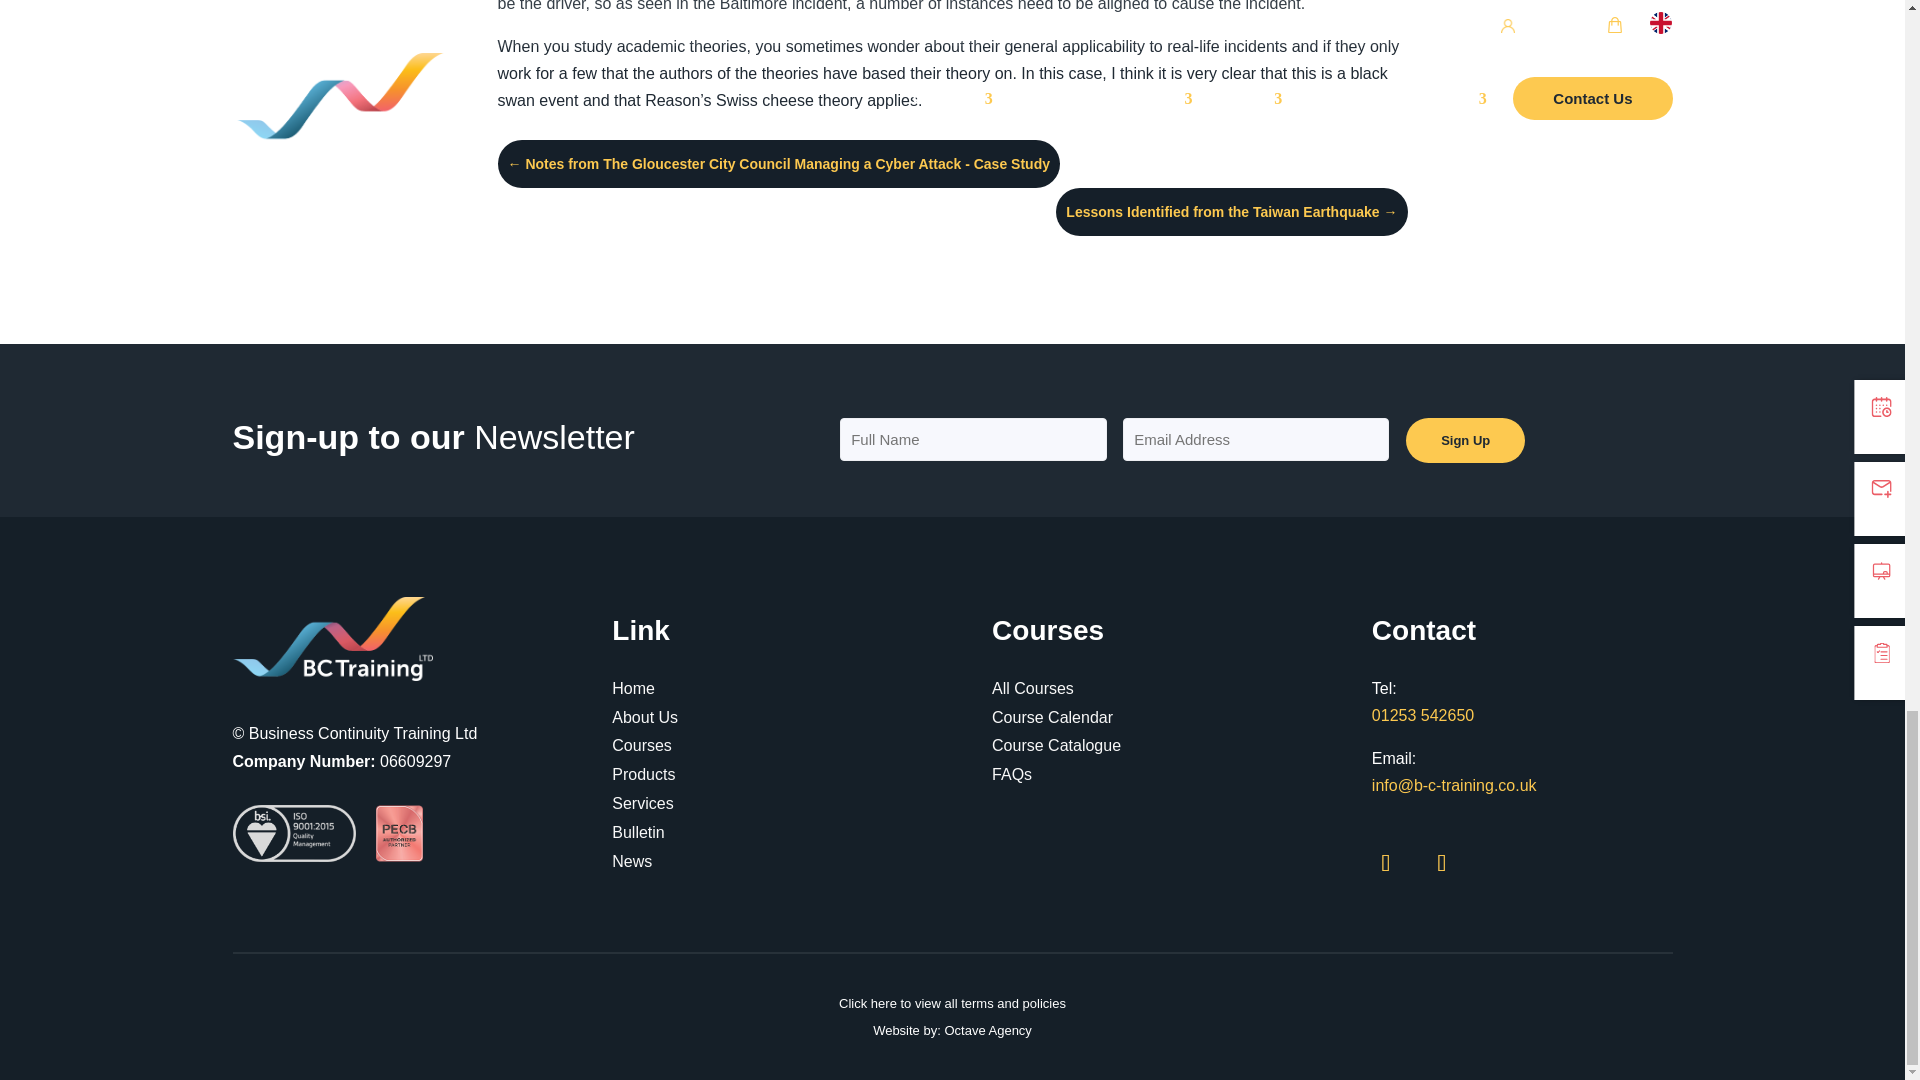  Describe the element at coordinates (1442, 862) in the screenshot. I see `Follow on LinkedIn` at that location.